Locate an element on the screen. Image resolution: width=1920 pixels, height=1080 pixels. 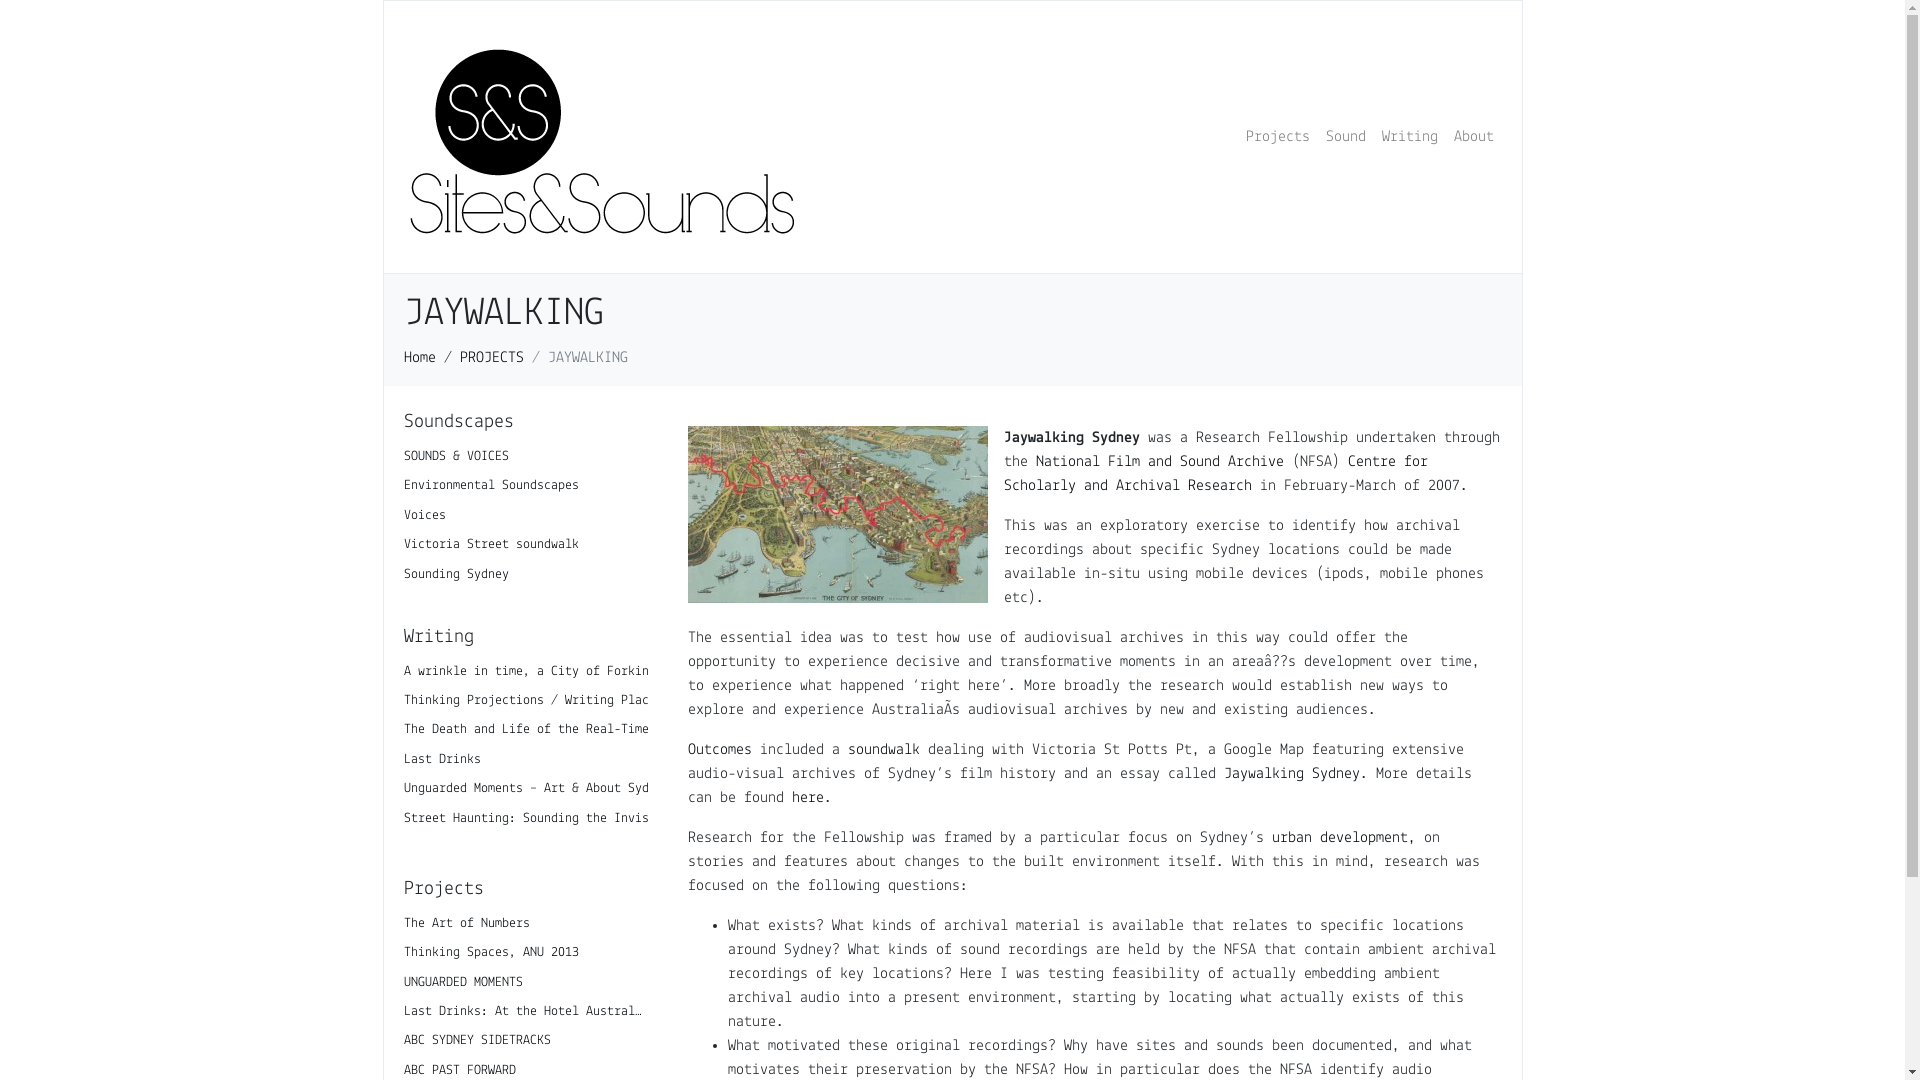
urban development, is located at coordinates (1344, 838).